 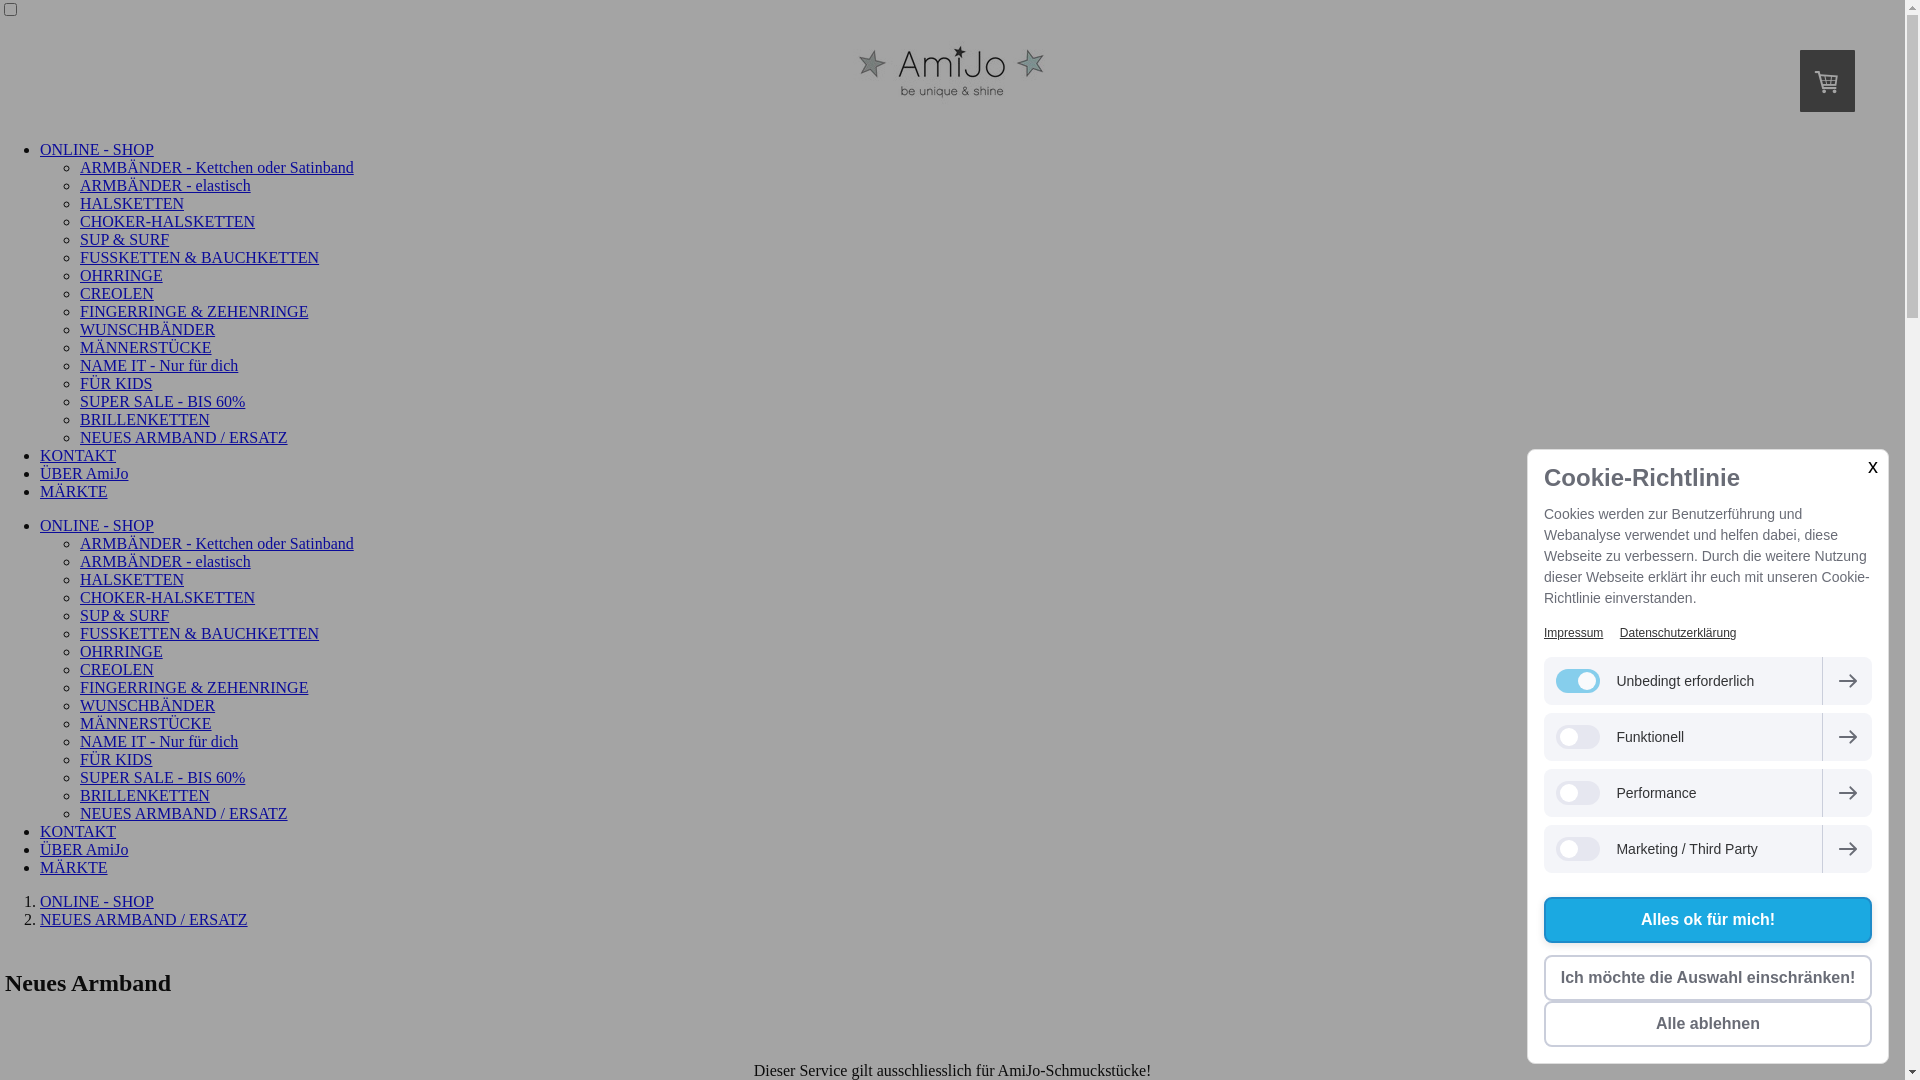 I want to click on FINGERRINGE & ZEHENRINGE, so click(x=194, y=312).